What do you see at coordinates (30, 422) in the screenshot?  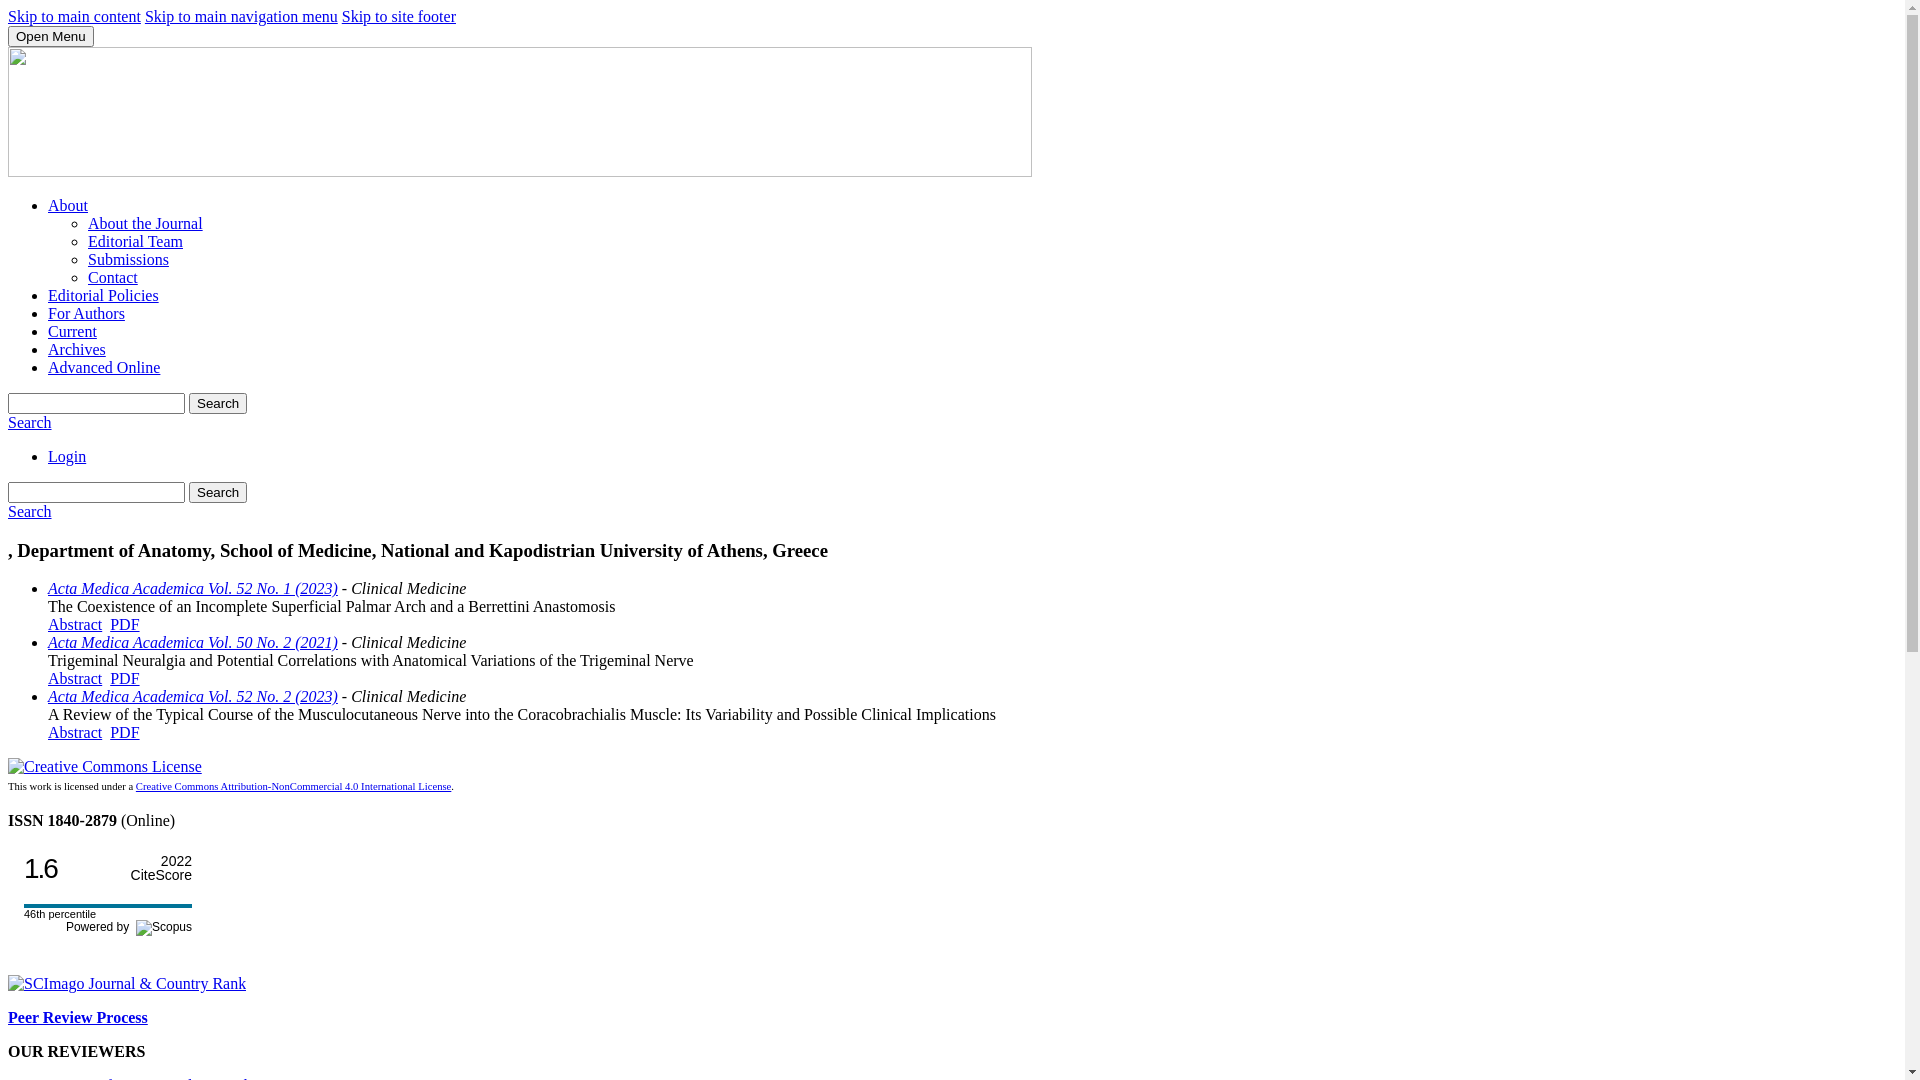 I see `Search` at bounding box center [30, 422].